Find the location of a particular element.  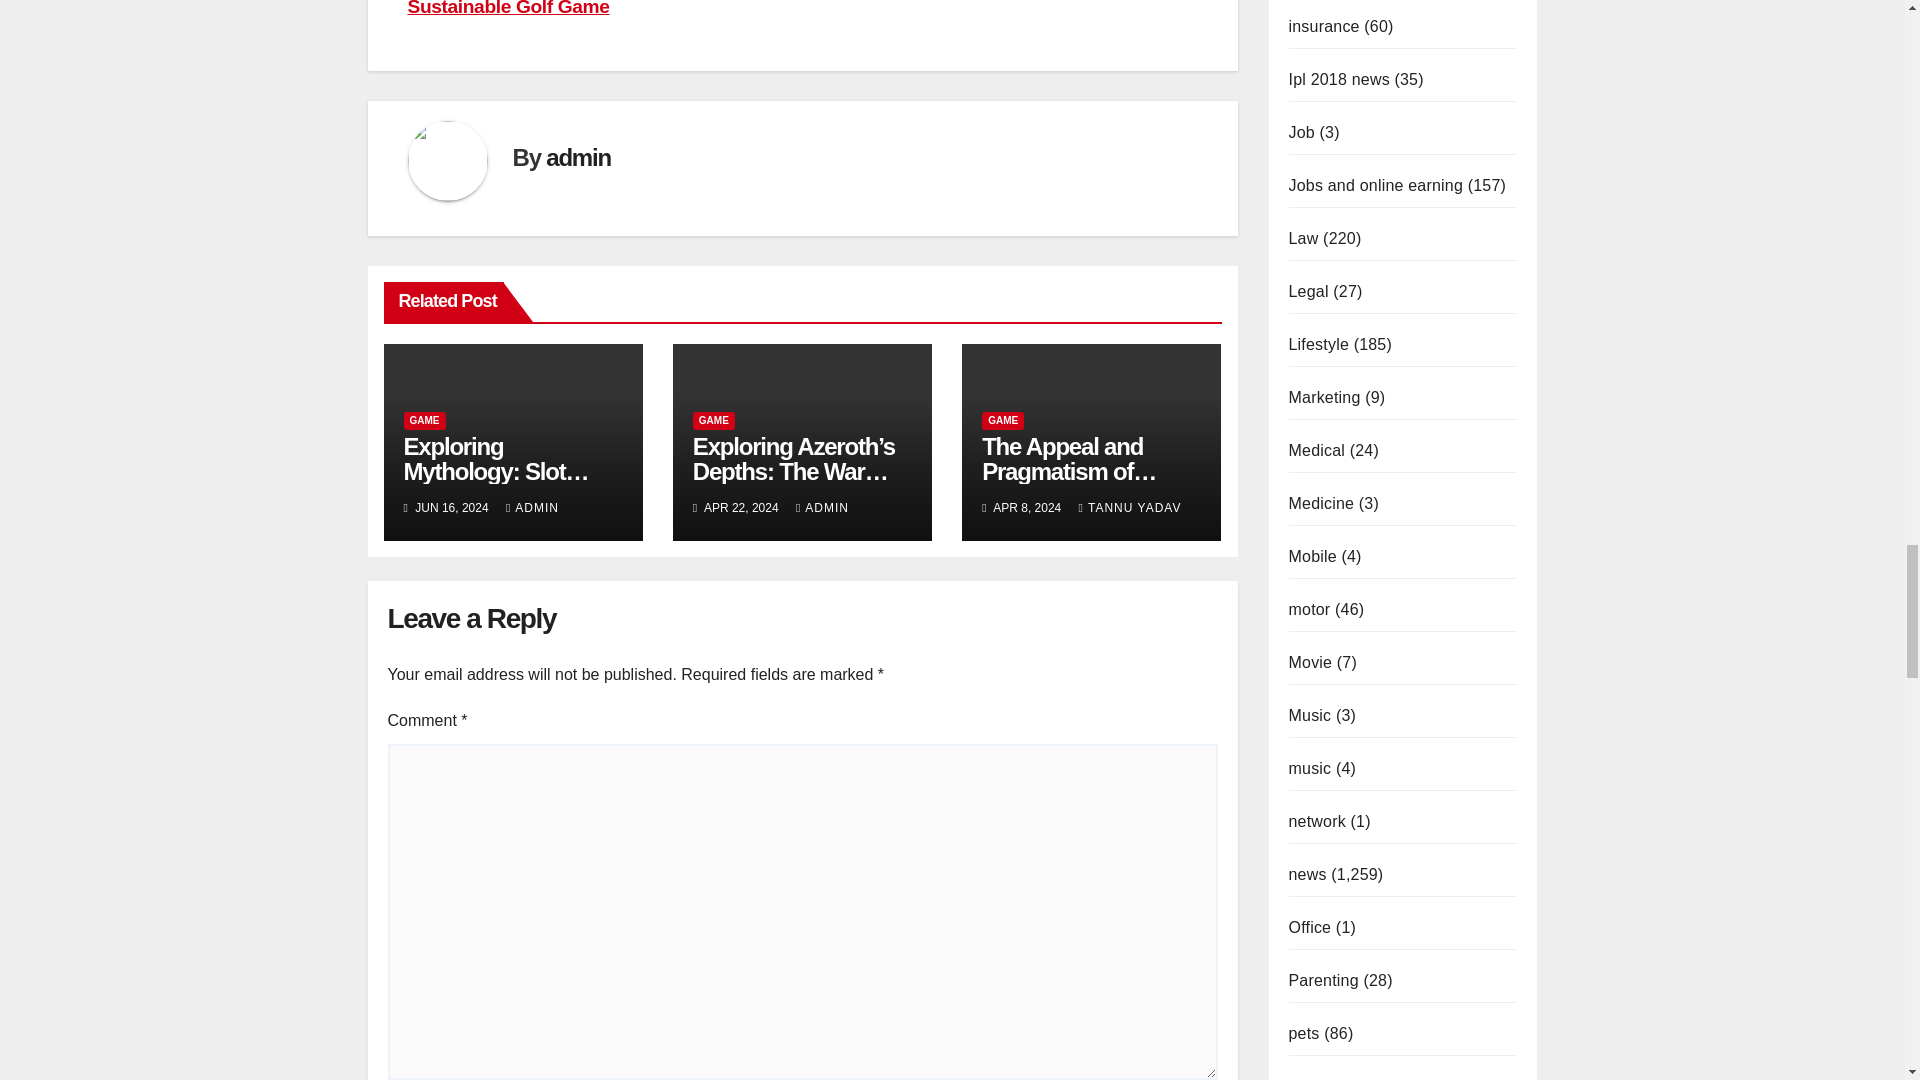

GAME is located at coordinates (424, 420).